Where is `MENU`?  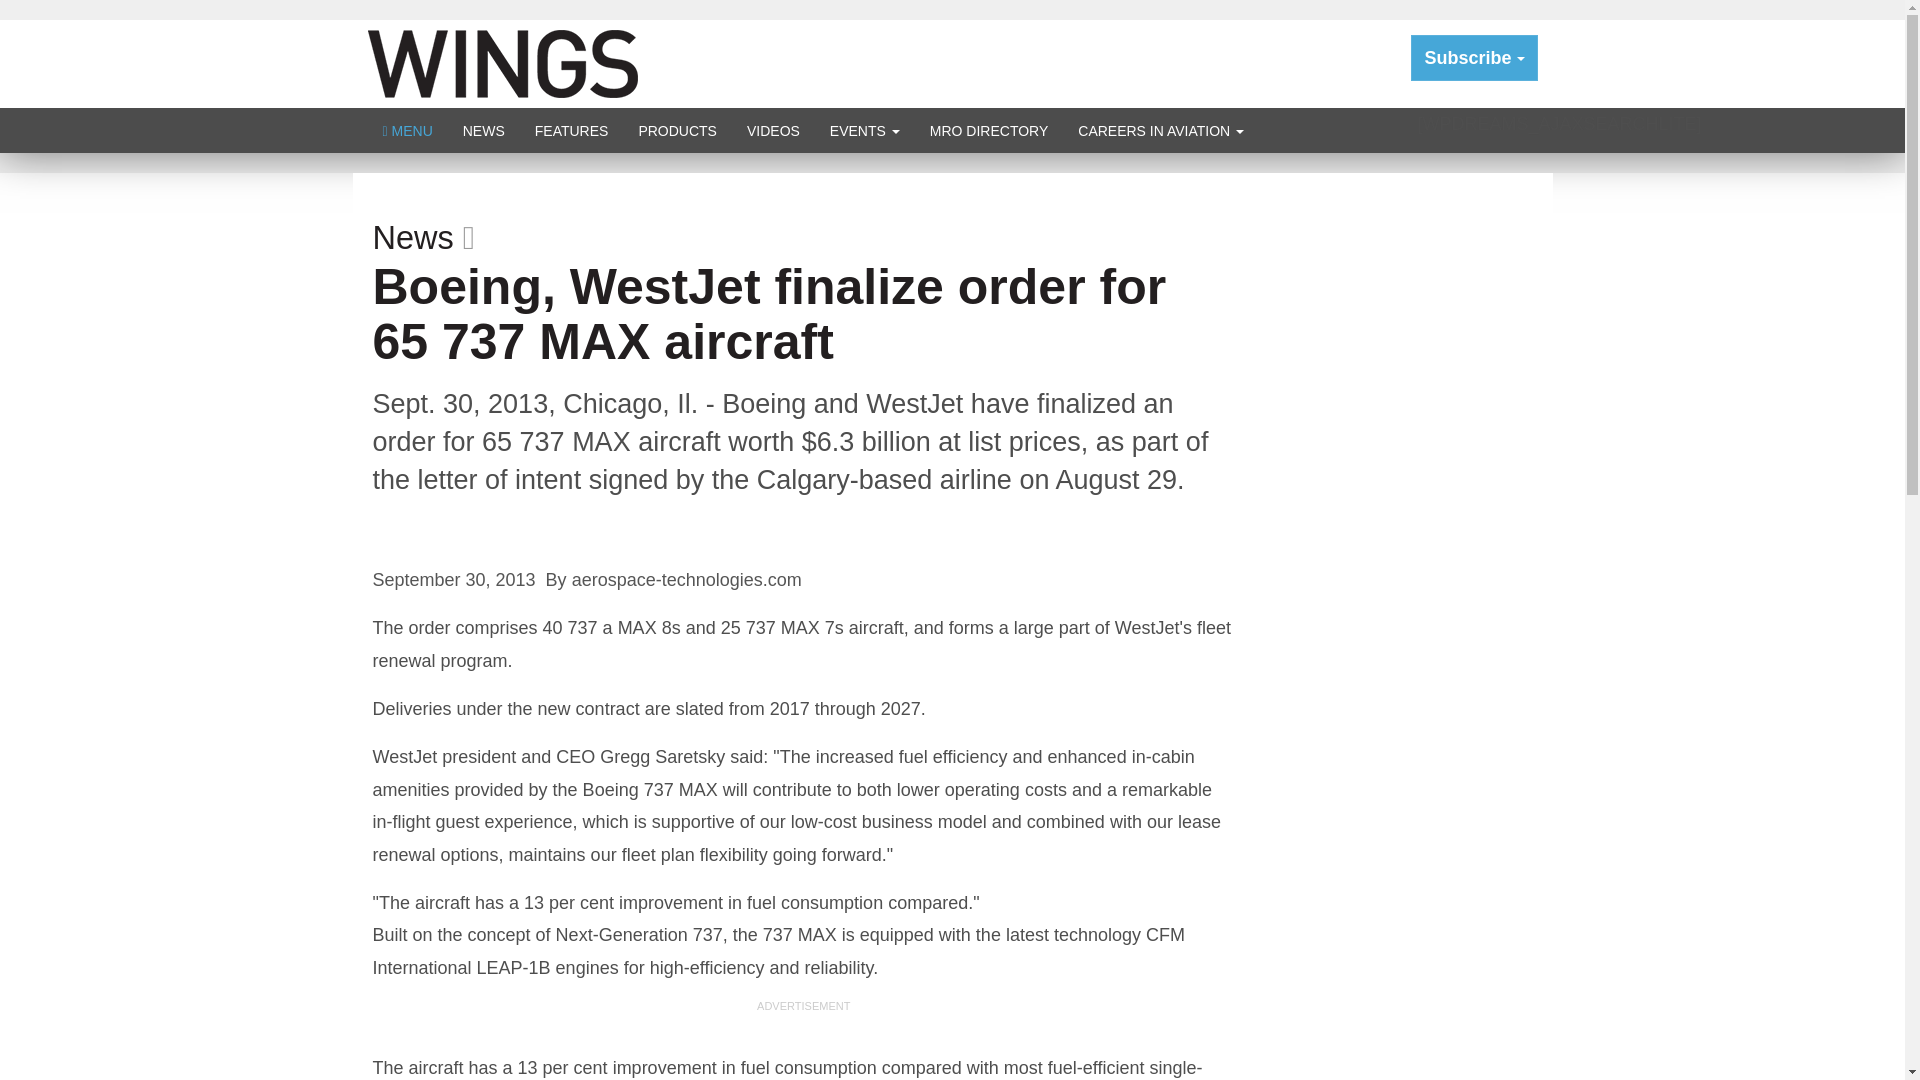
MENU is located at coordinates (408, 130).